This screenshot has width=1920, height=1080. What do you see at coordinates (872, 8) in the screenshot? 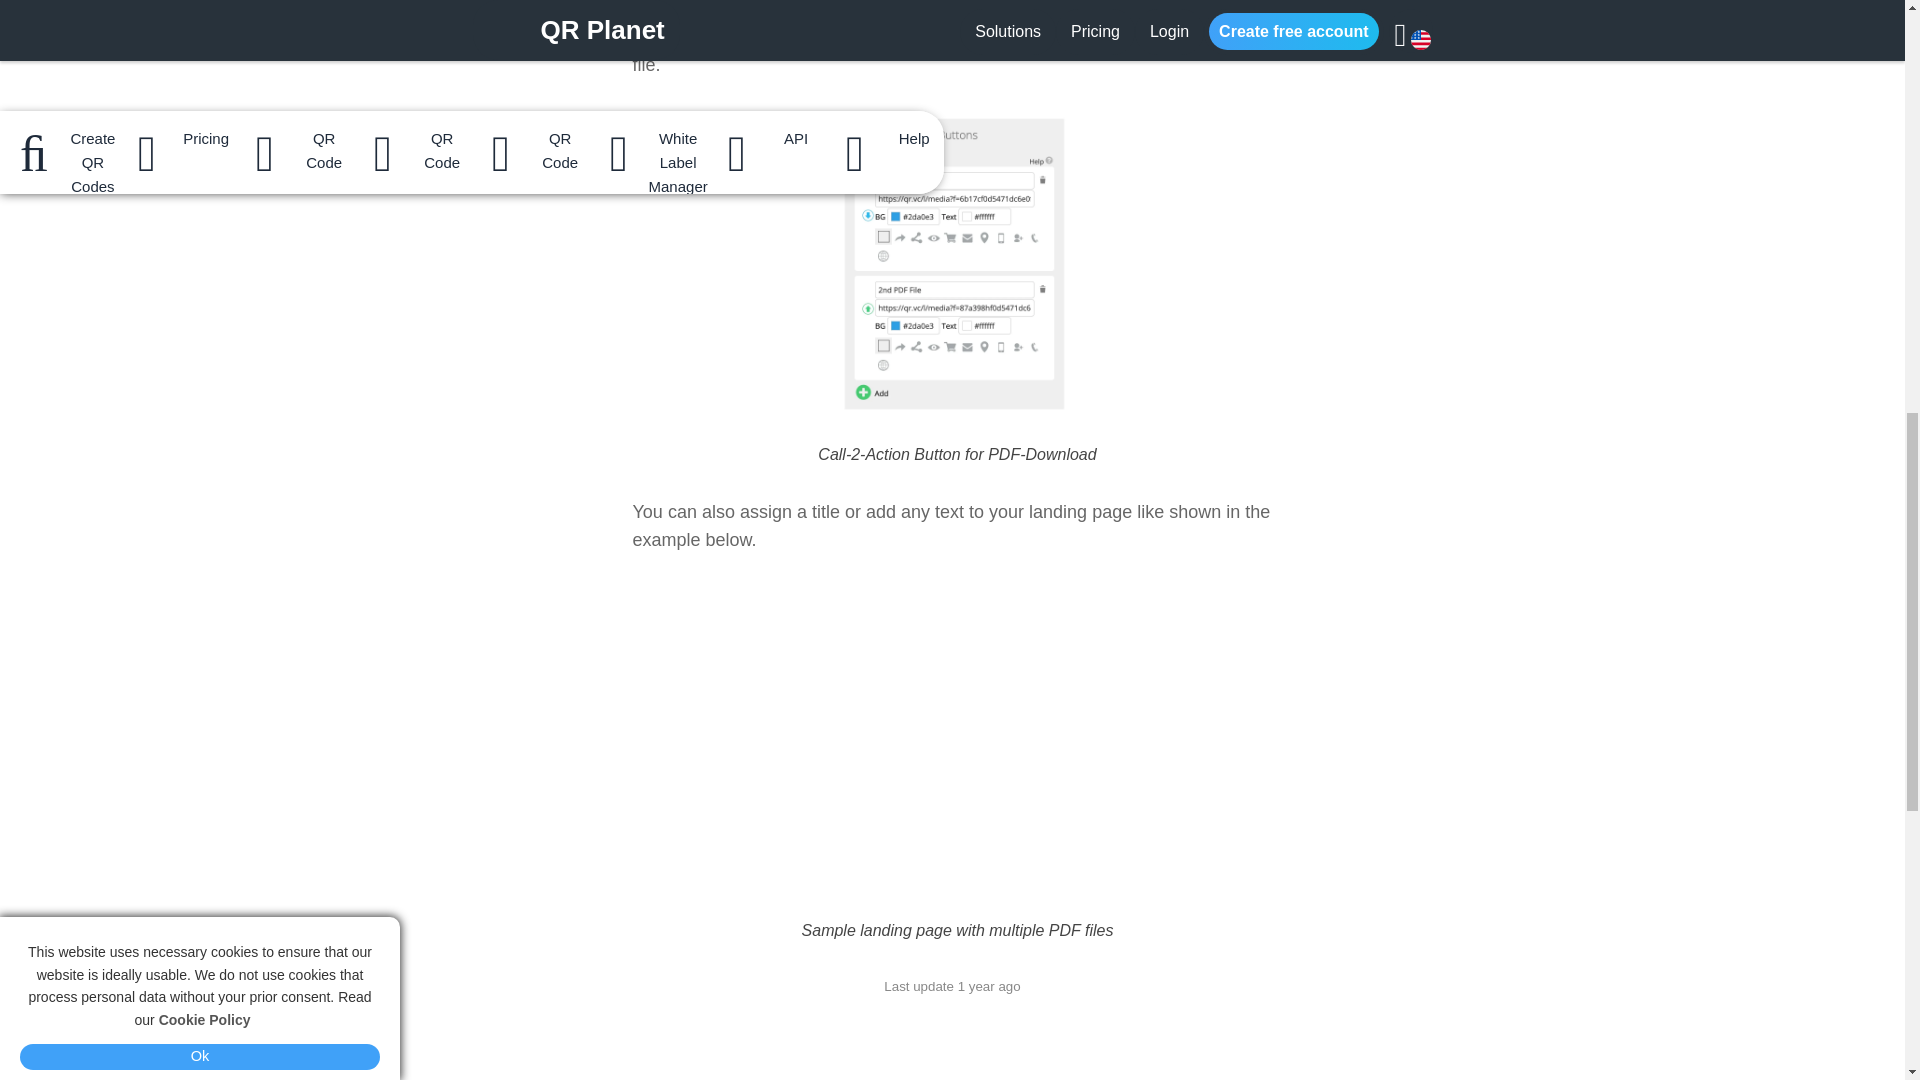
I see `Call-2-Action-Buttons` at bounding box center [872, 8].